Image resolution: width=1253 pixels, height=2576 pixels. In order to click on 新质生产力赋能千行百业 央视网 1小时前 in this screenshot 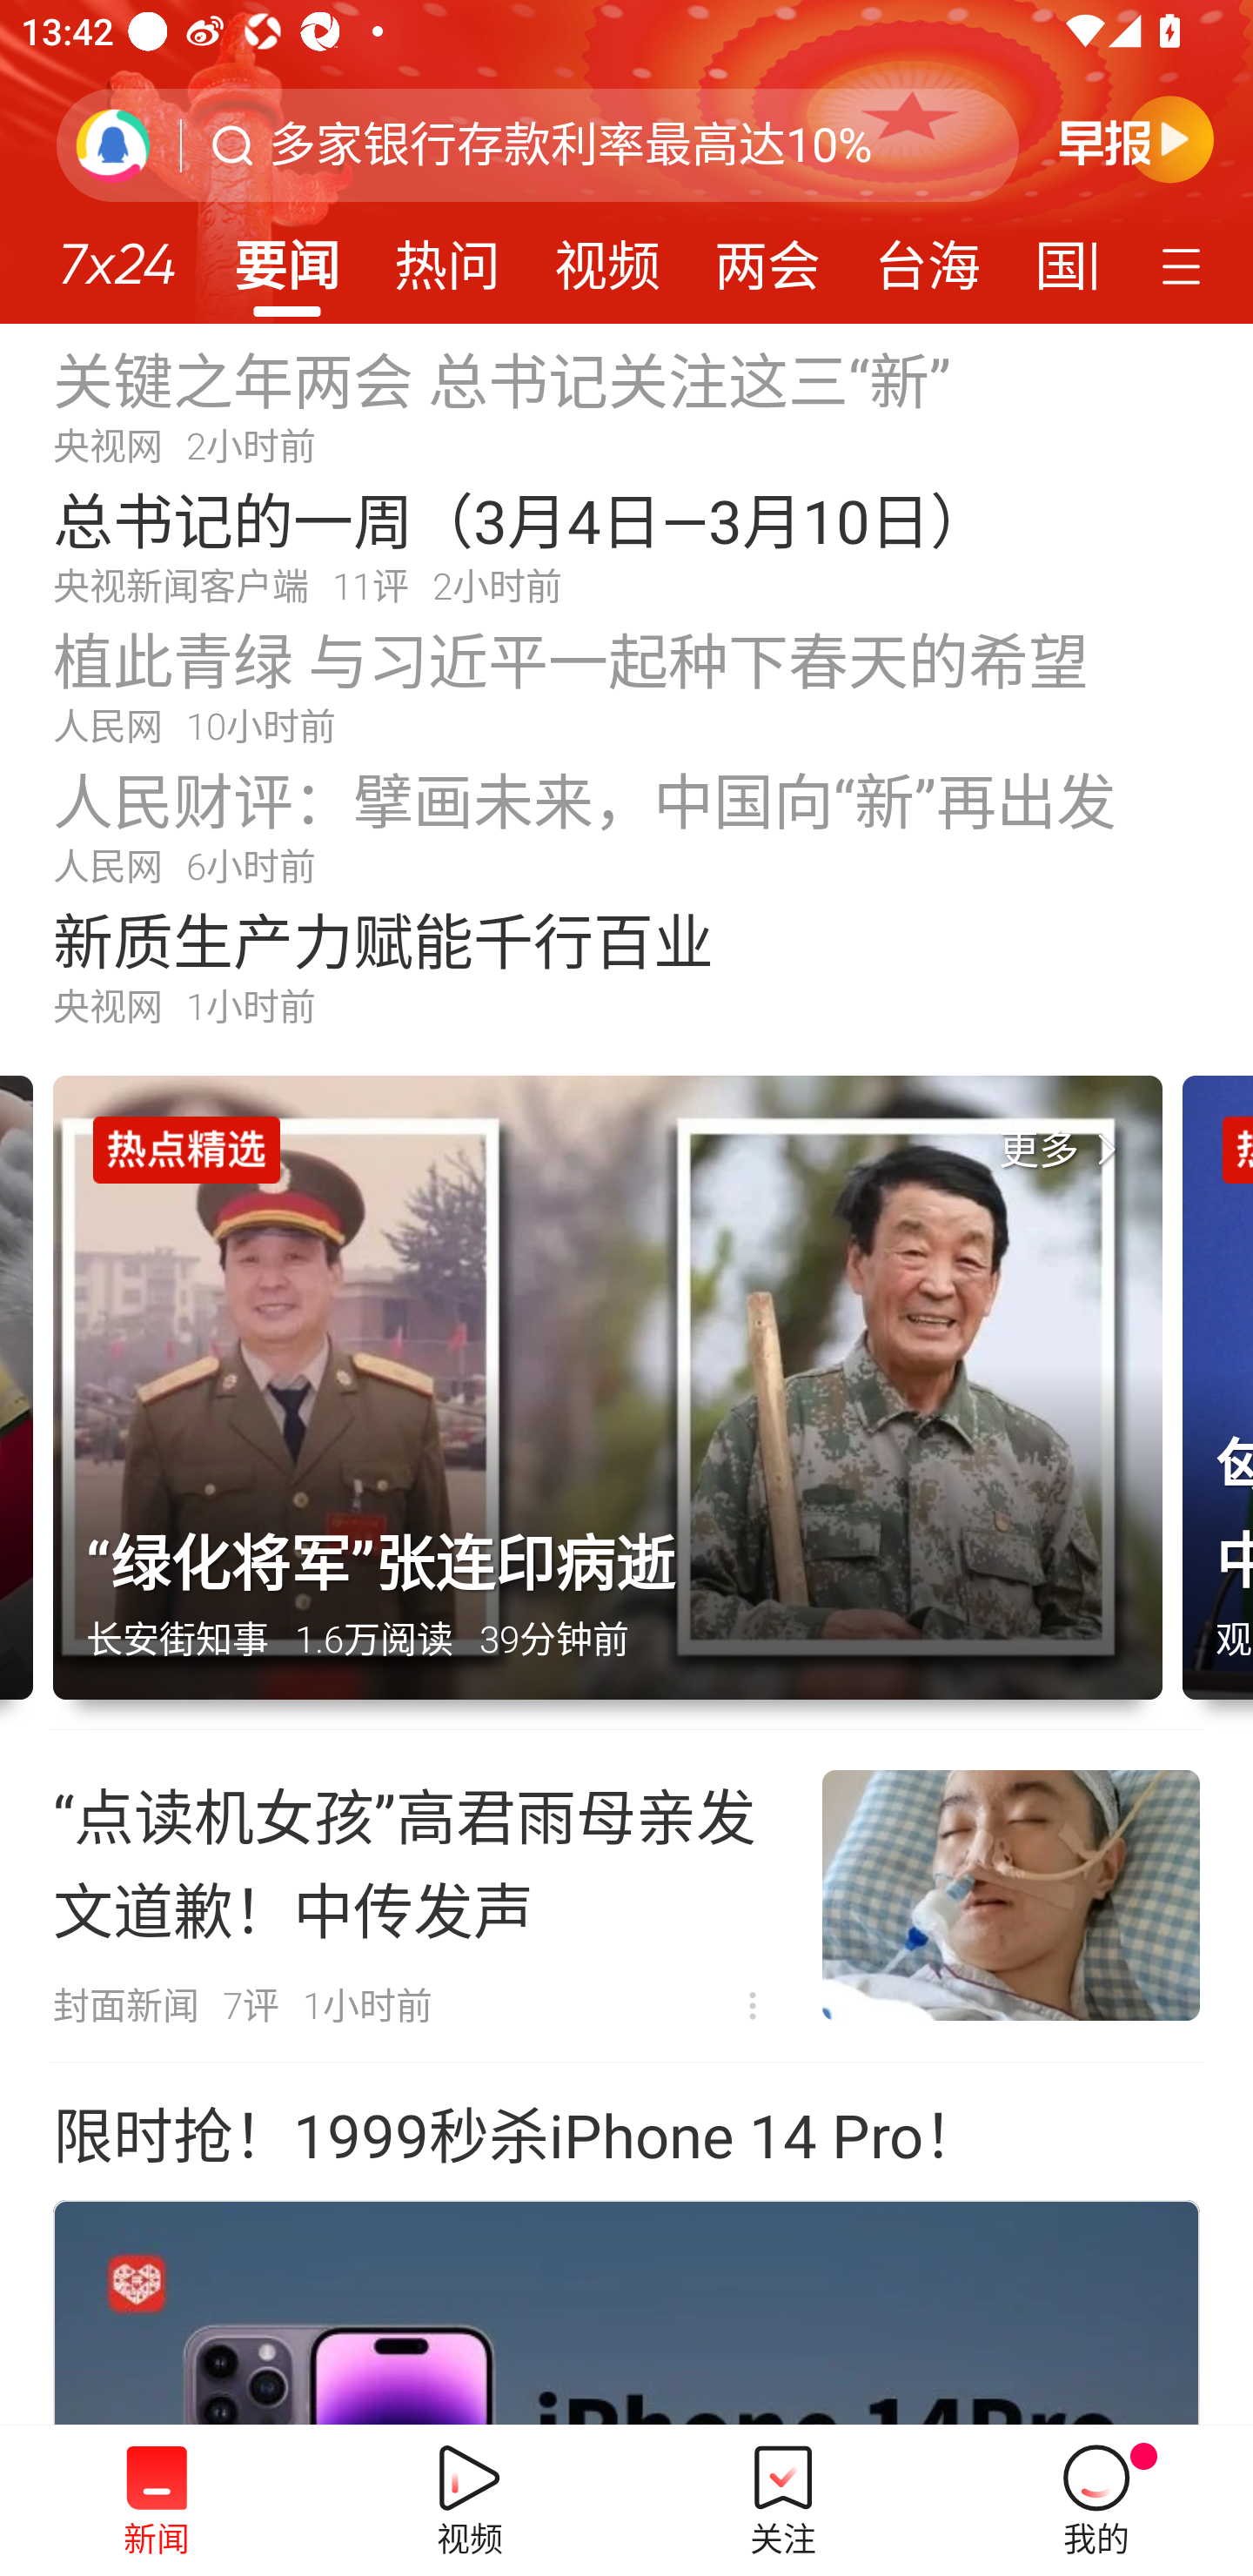, I will do `click(626, 966)`.